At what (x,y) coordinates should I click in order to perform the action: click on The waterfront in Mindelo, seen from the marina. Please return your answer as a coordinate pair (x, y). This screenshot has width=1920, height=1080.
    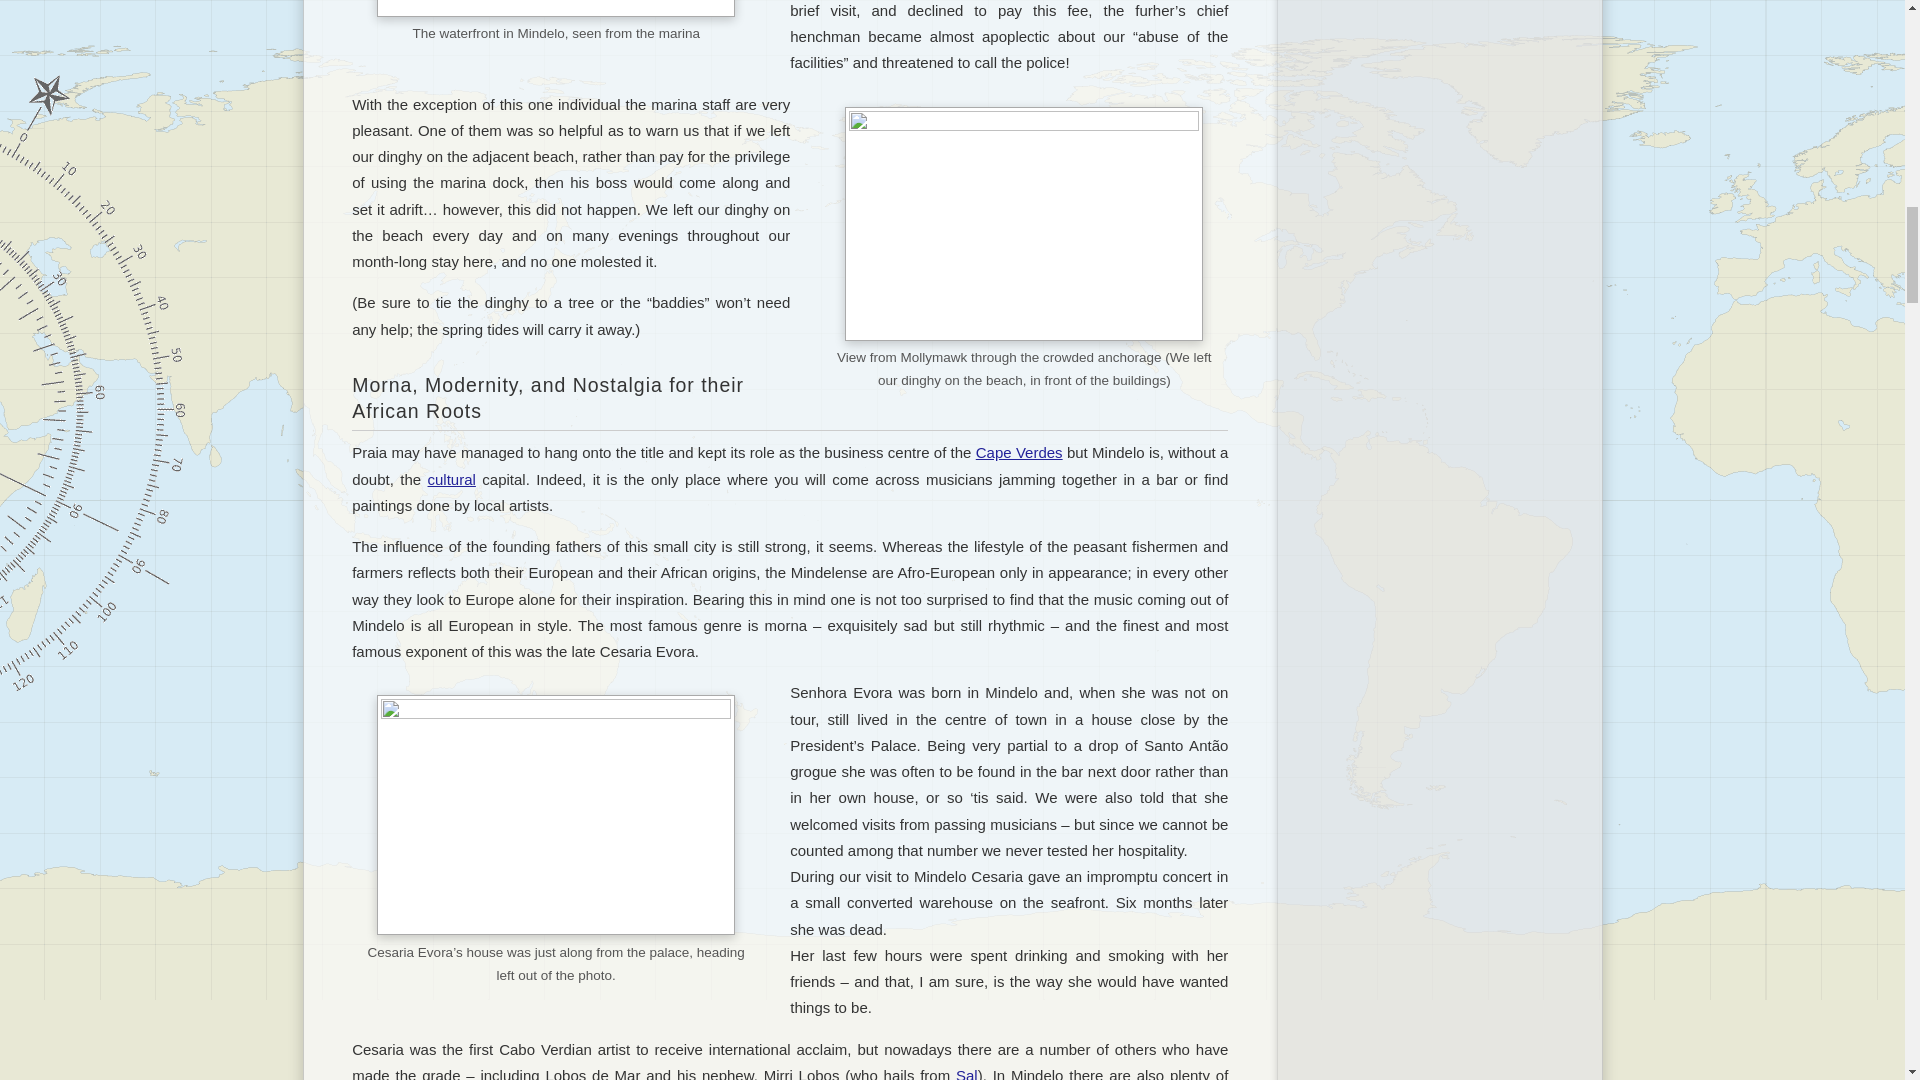
    Looking at the image, I should click on (556, 8).